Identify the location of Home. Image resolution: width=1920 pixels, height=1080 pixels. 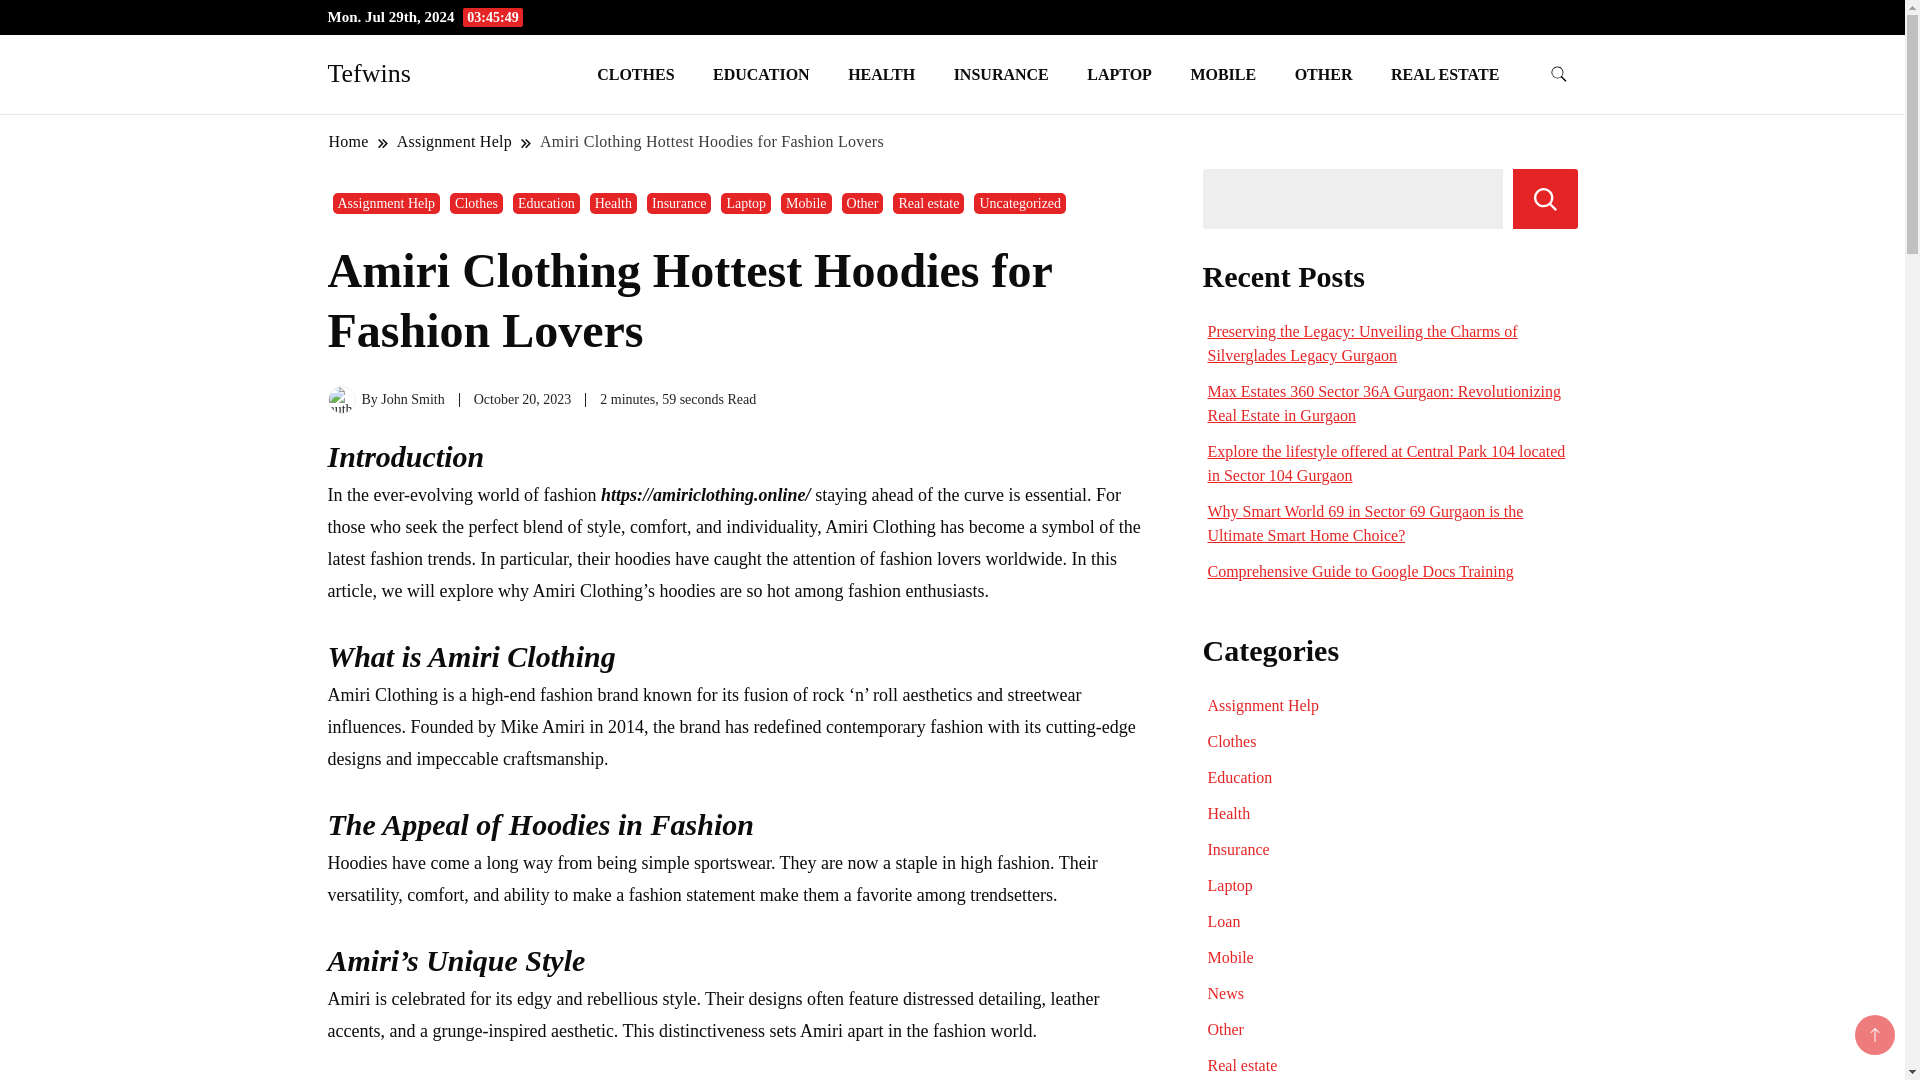
(349, 141).